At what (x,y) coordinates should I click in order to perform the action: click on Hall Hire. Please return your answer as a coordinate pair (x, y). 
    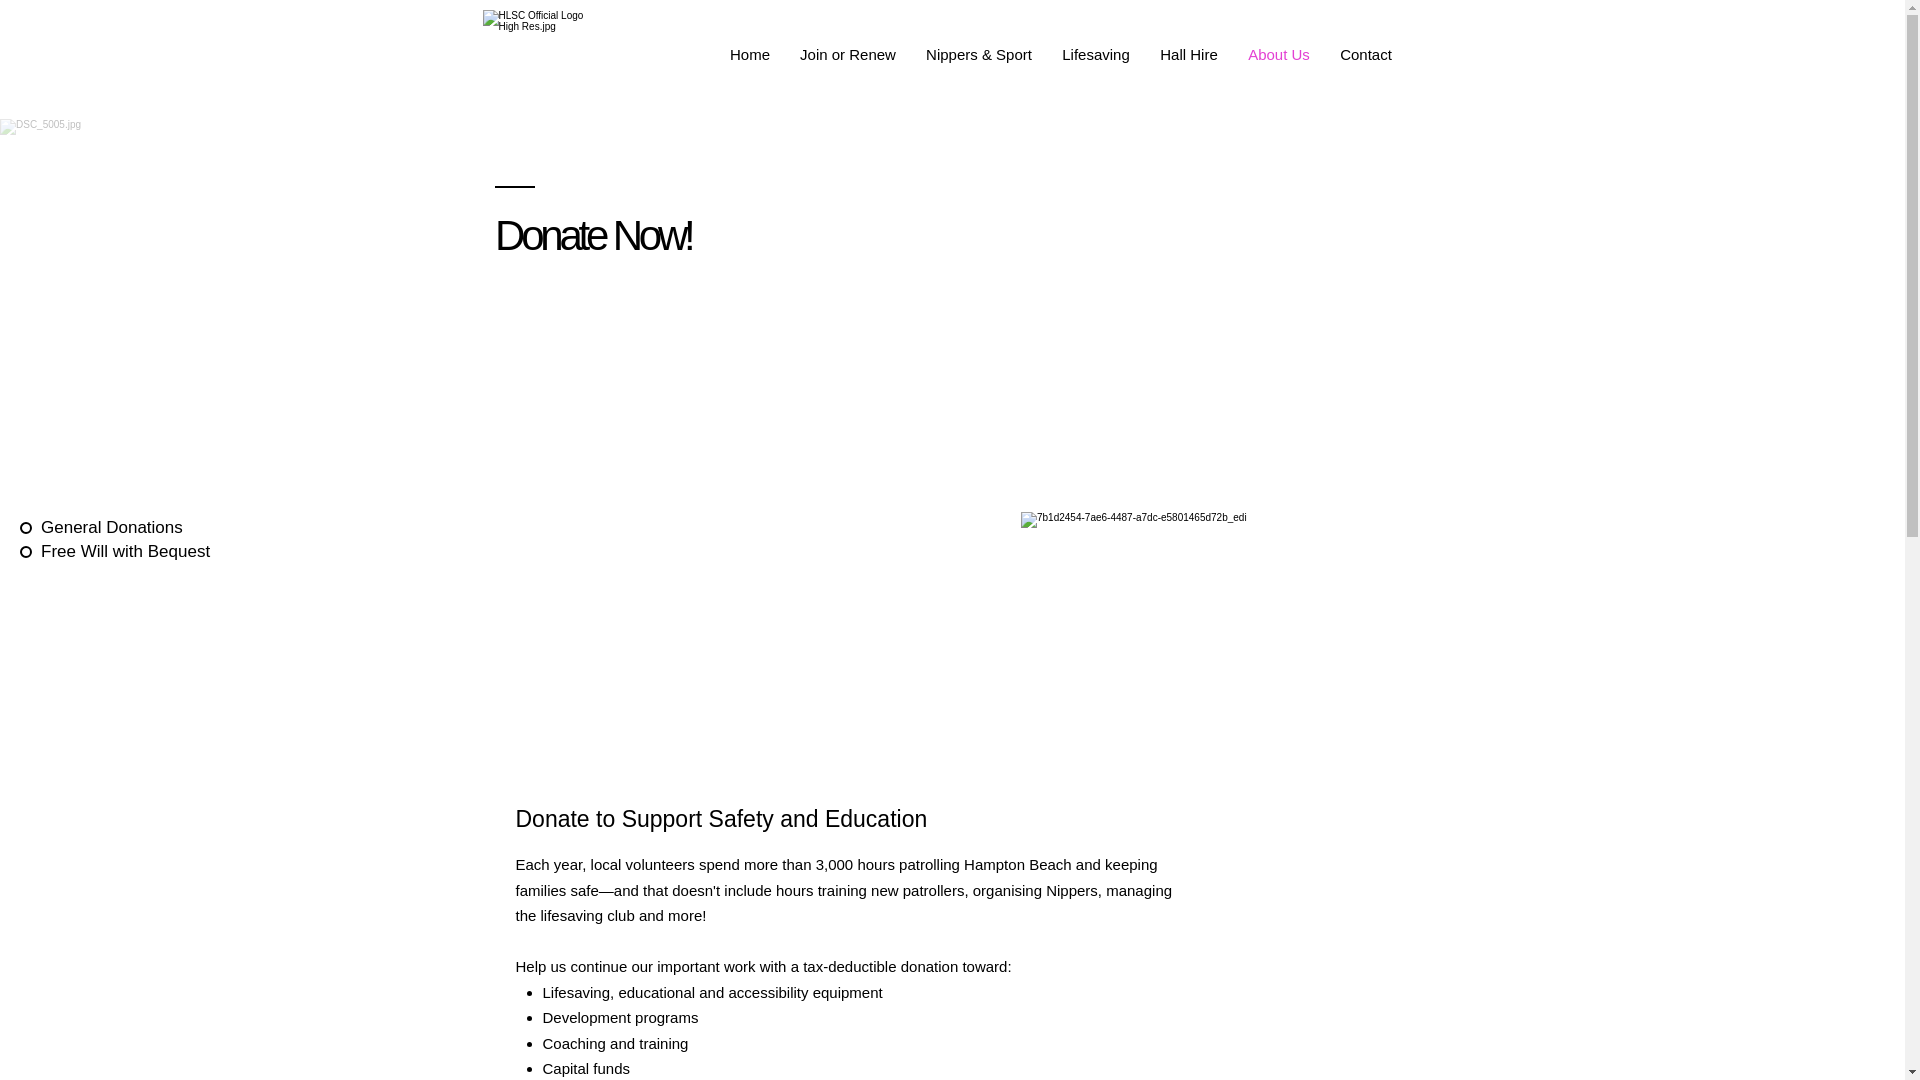
    Looking at the image, I should click on (1189, 54).